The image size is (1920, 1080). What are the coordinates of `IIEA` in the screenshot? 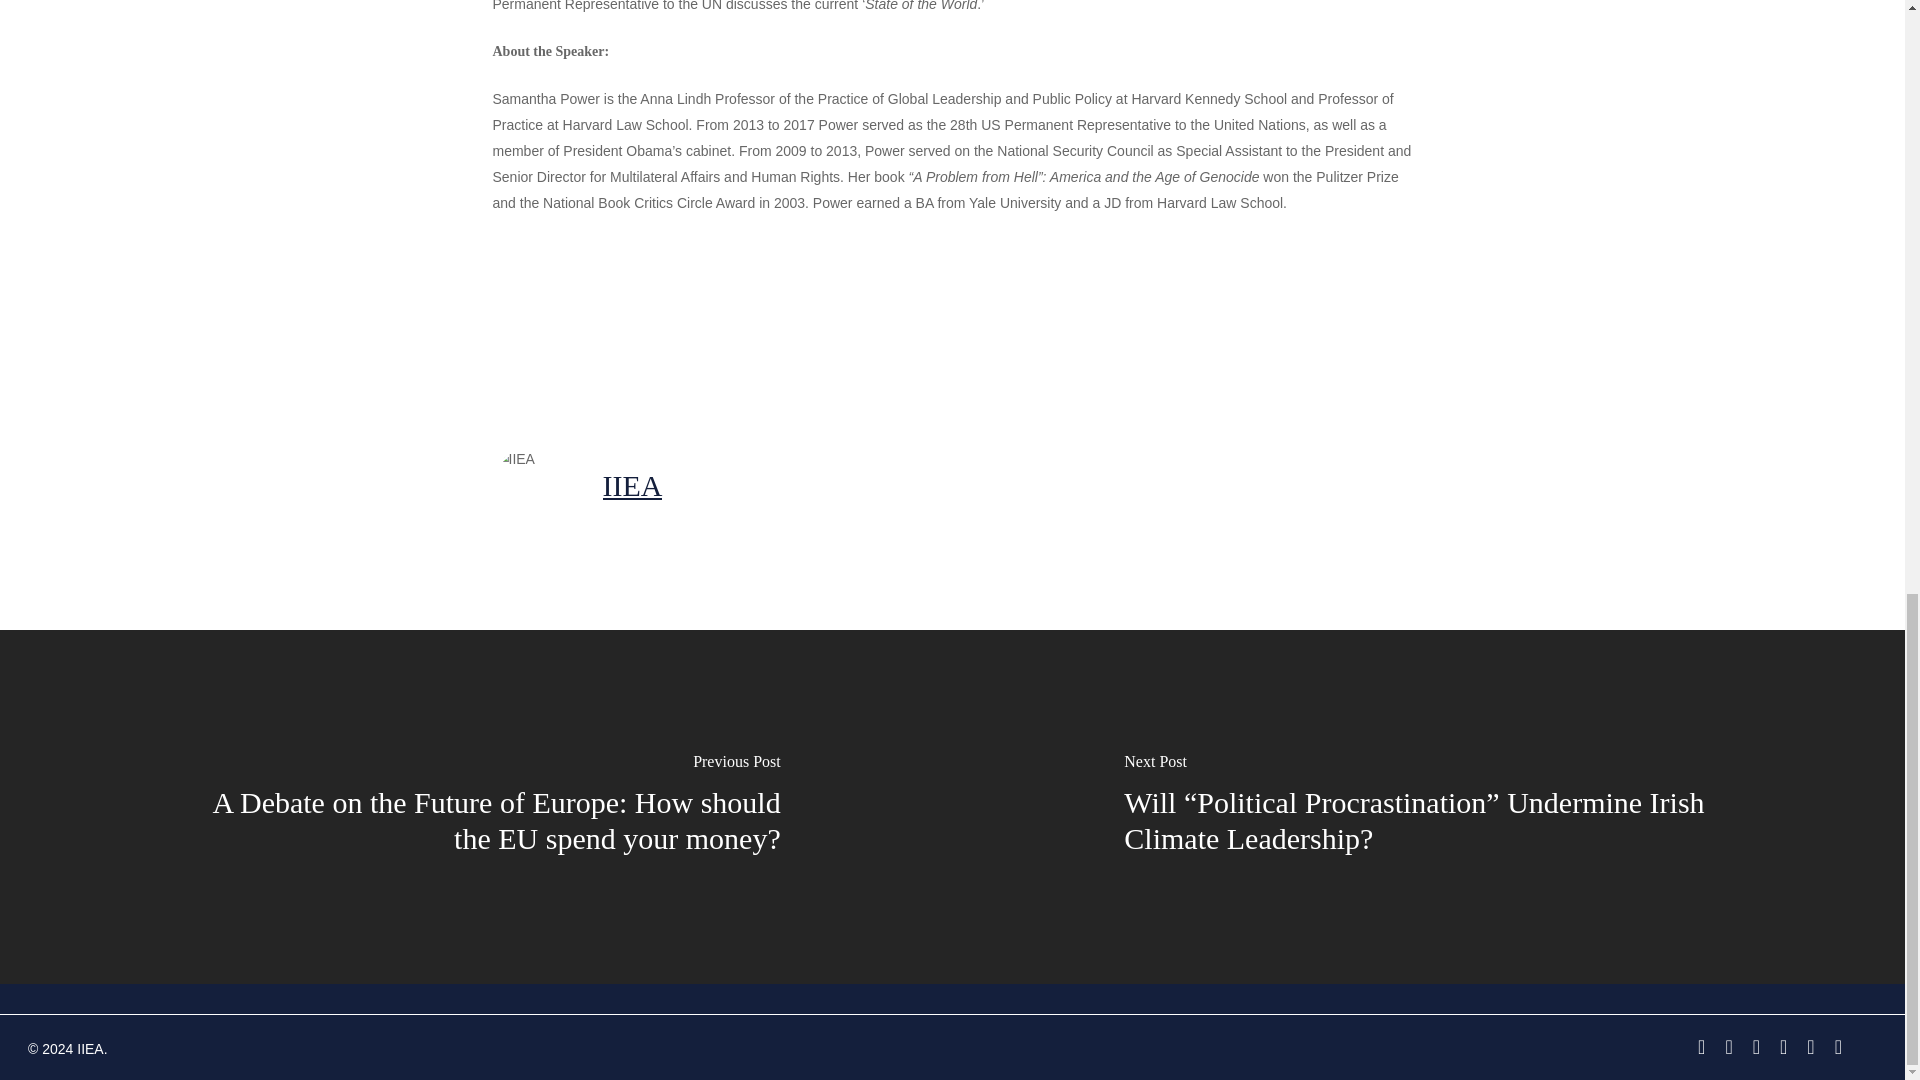 It's located at (632, 484).